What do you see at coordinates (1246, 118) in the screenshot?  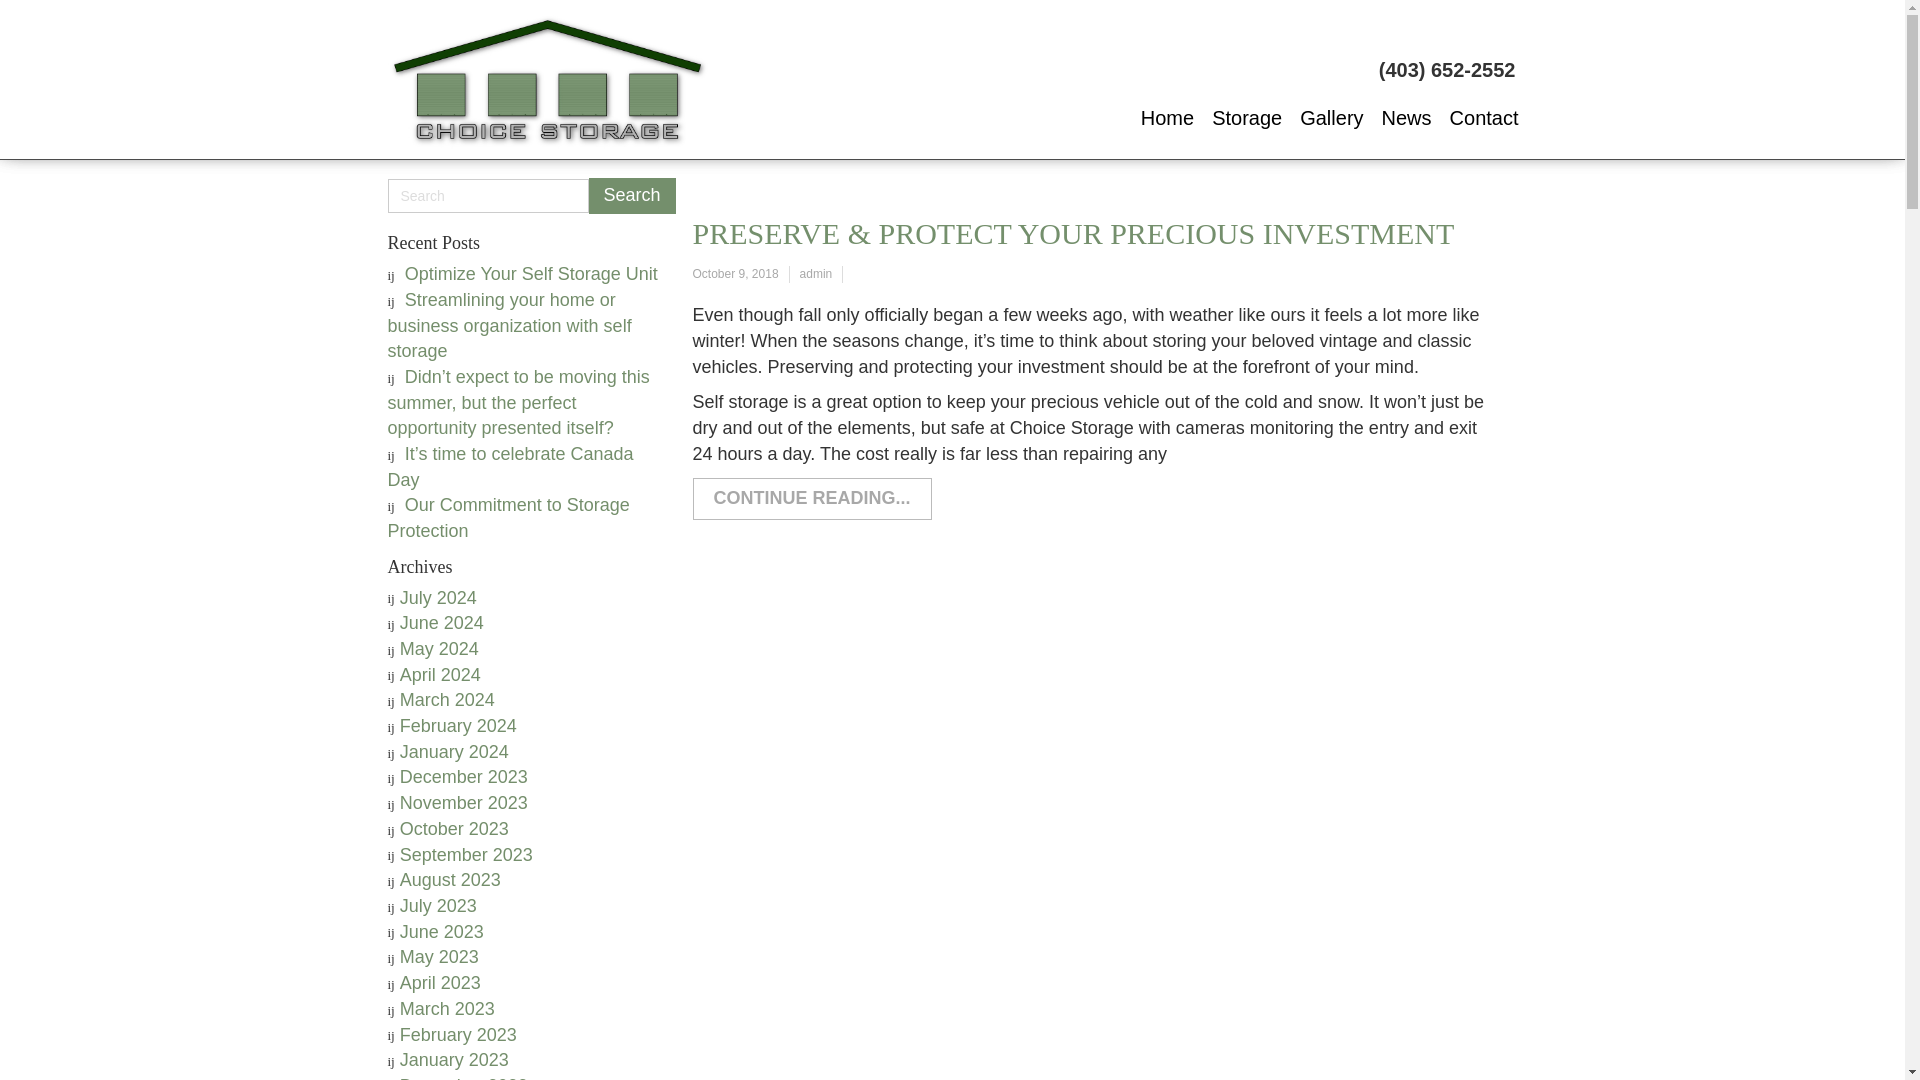 I see `Storage` at bounding box center [1246, 118].